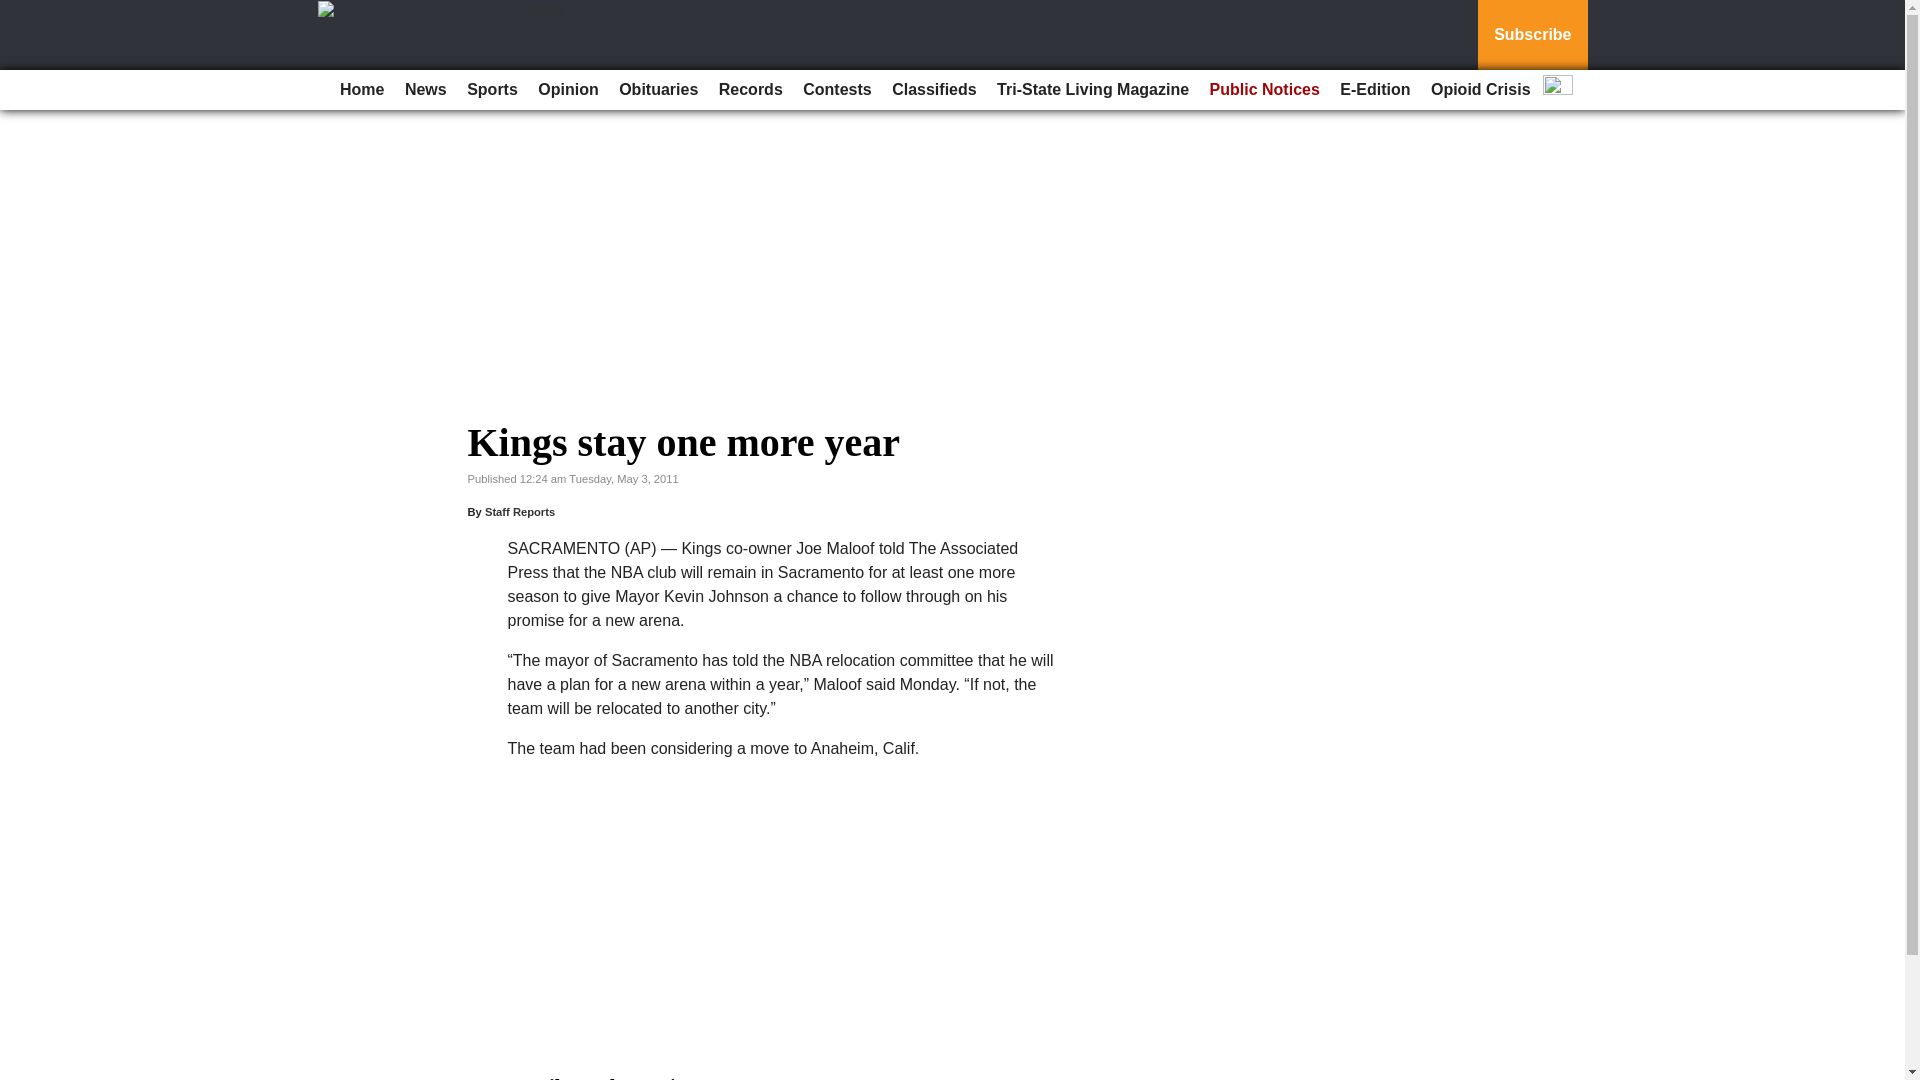 This screenshot has width=1920, height=1080. I want to click on Opioid Crisis, so click(1480, 90).